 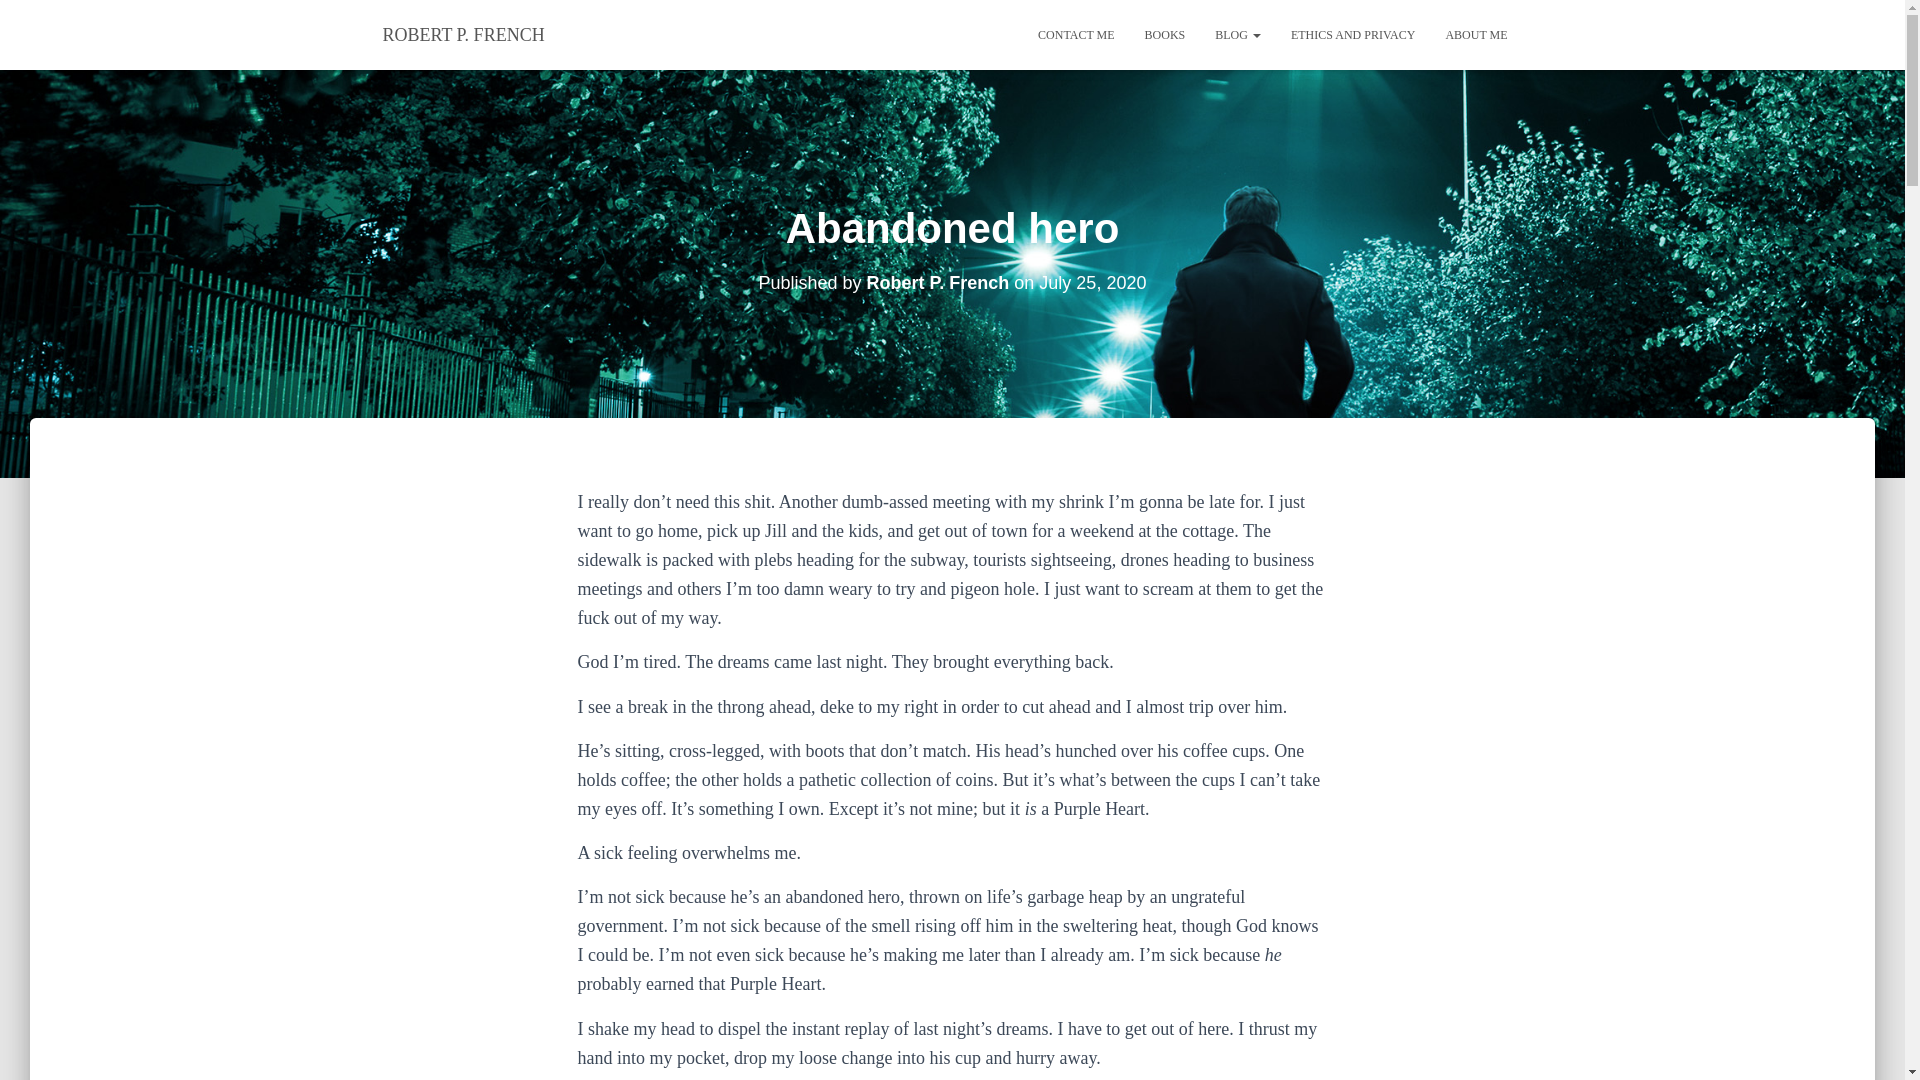 What do you see at coordinates (464, 34) in the screenshot?
I see `ROBERT P. FRENCH` at bounding box center [464, 34].